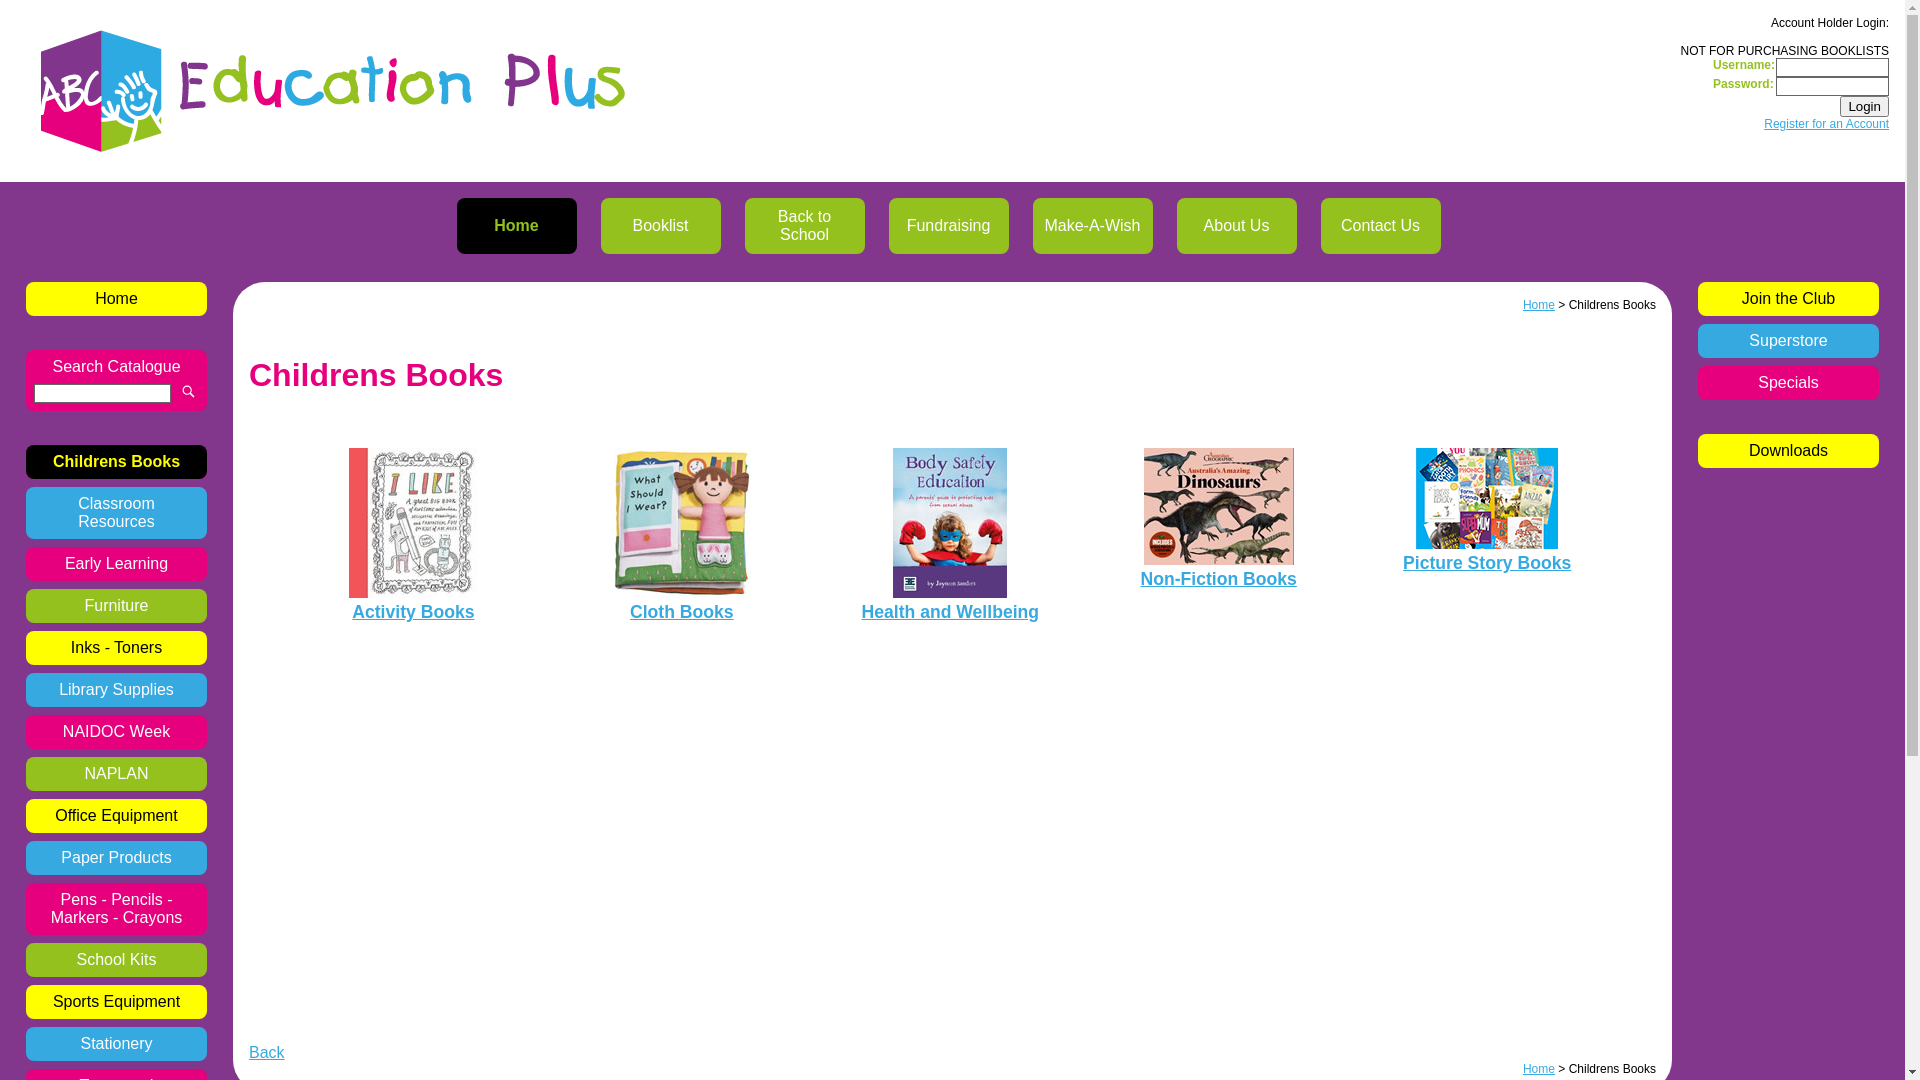 This screenshot has height=1080, width=1920. Describe the element at coordinates (267, 1052) in the screenshot. I see `Back` at that location.